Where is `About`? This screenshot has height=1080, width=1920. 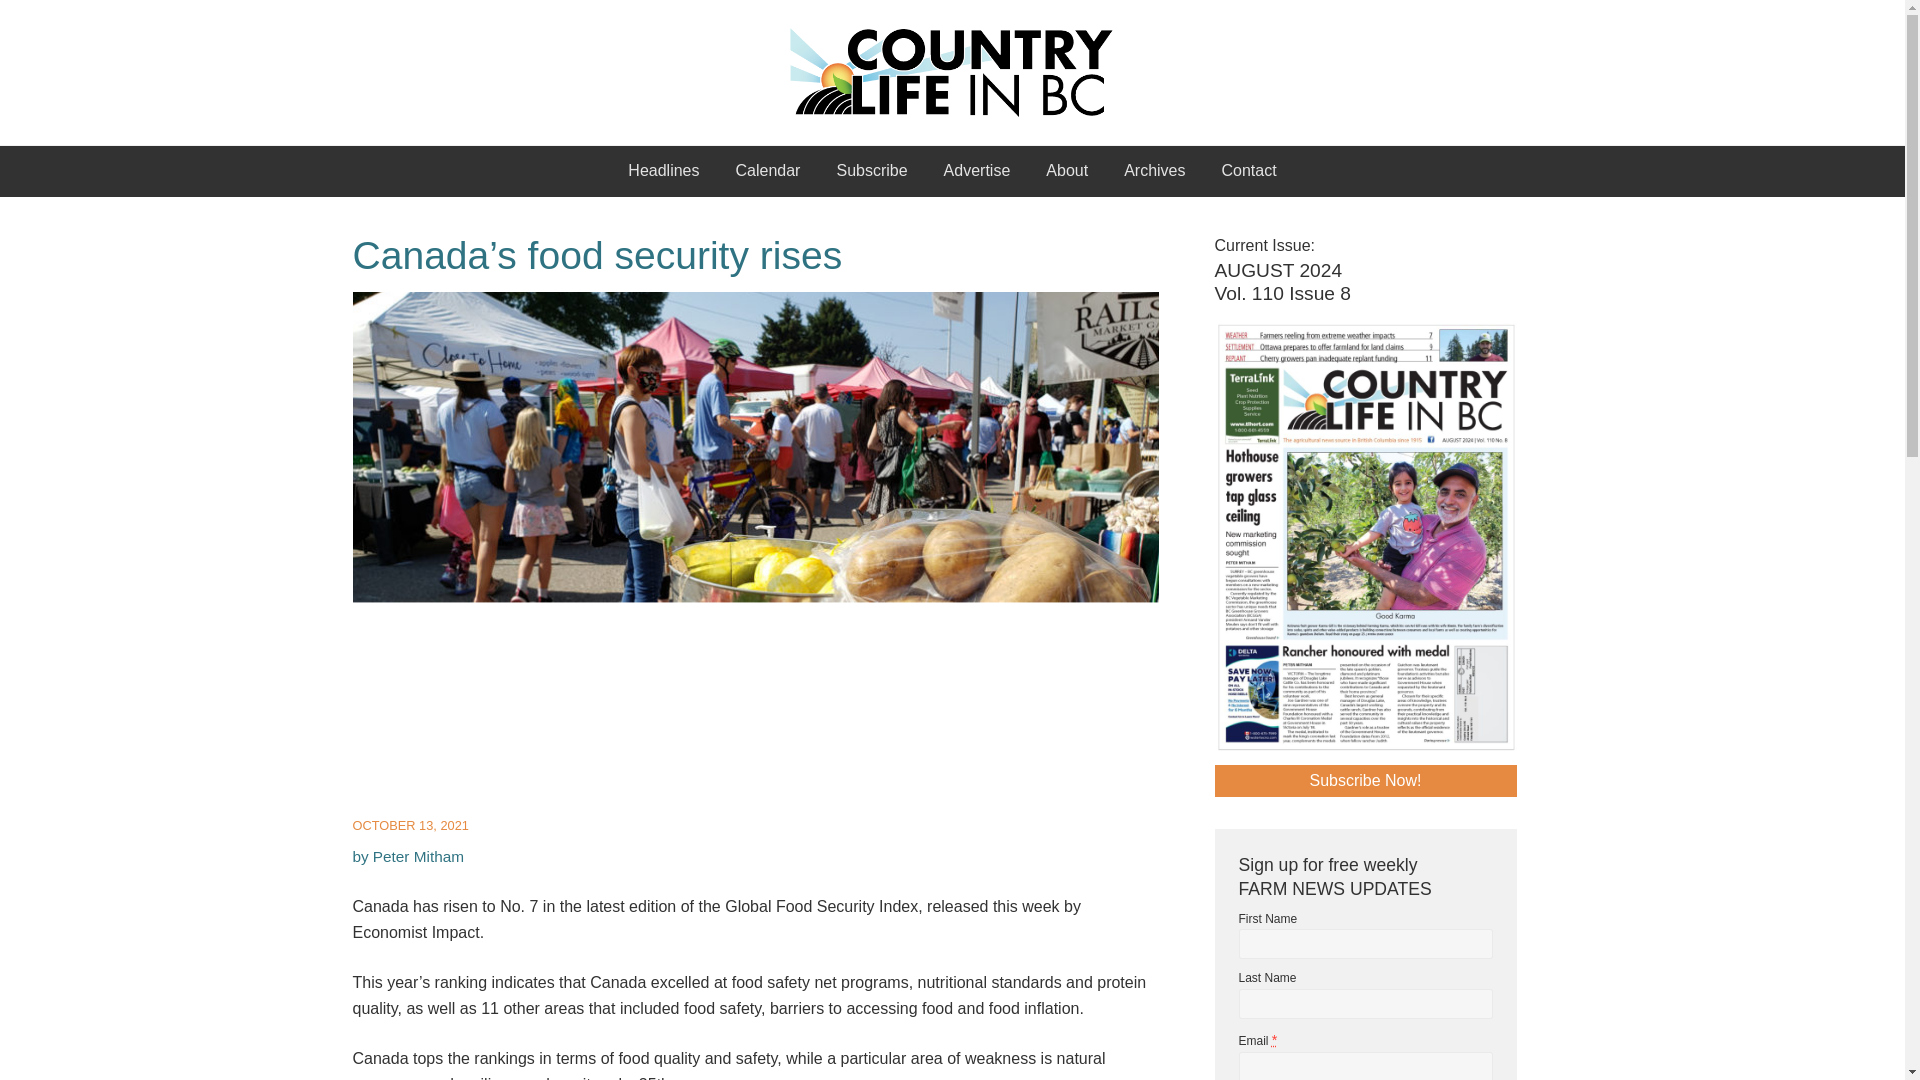 About is located at coordinates (1066, 170).